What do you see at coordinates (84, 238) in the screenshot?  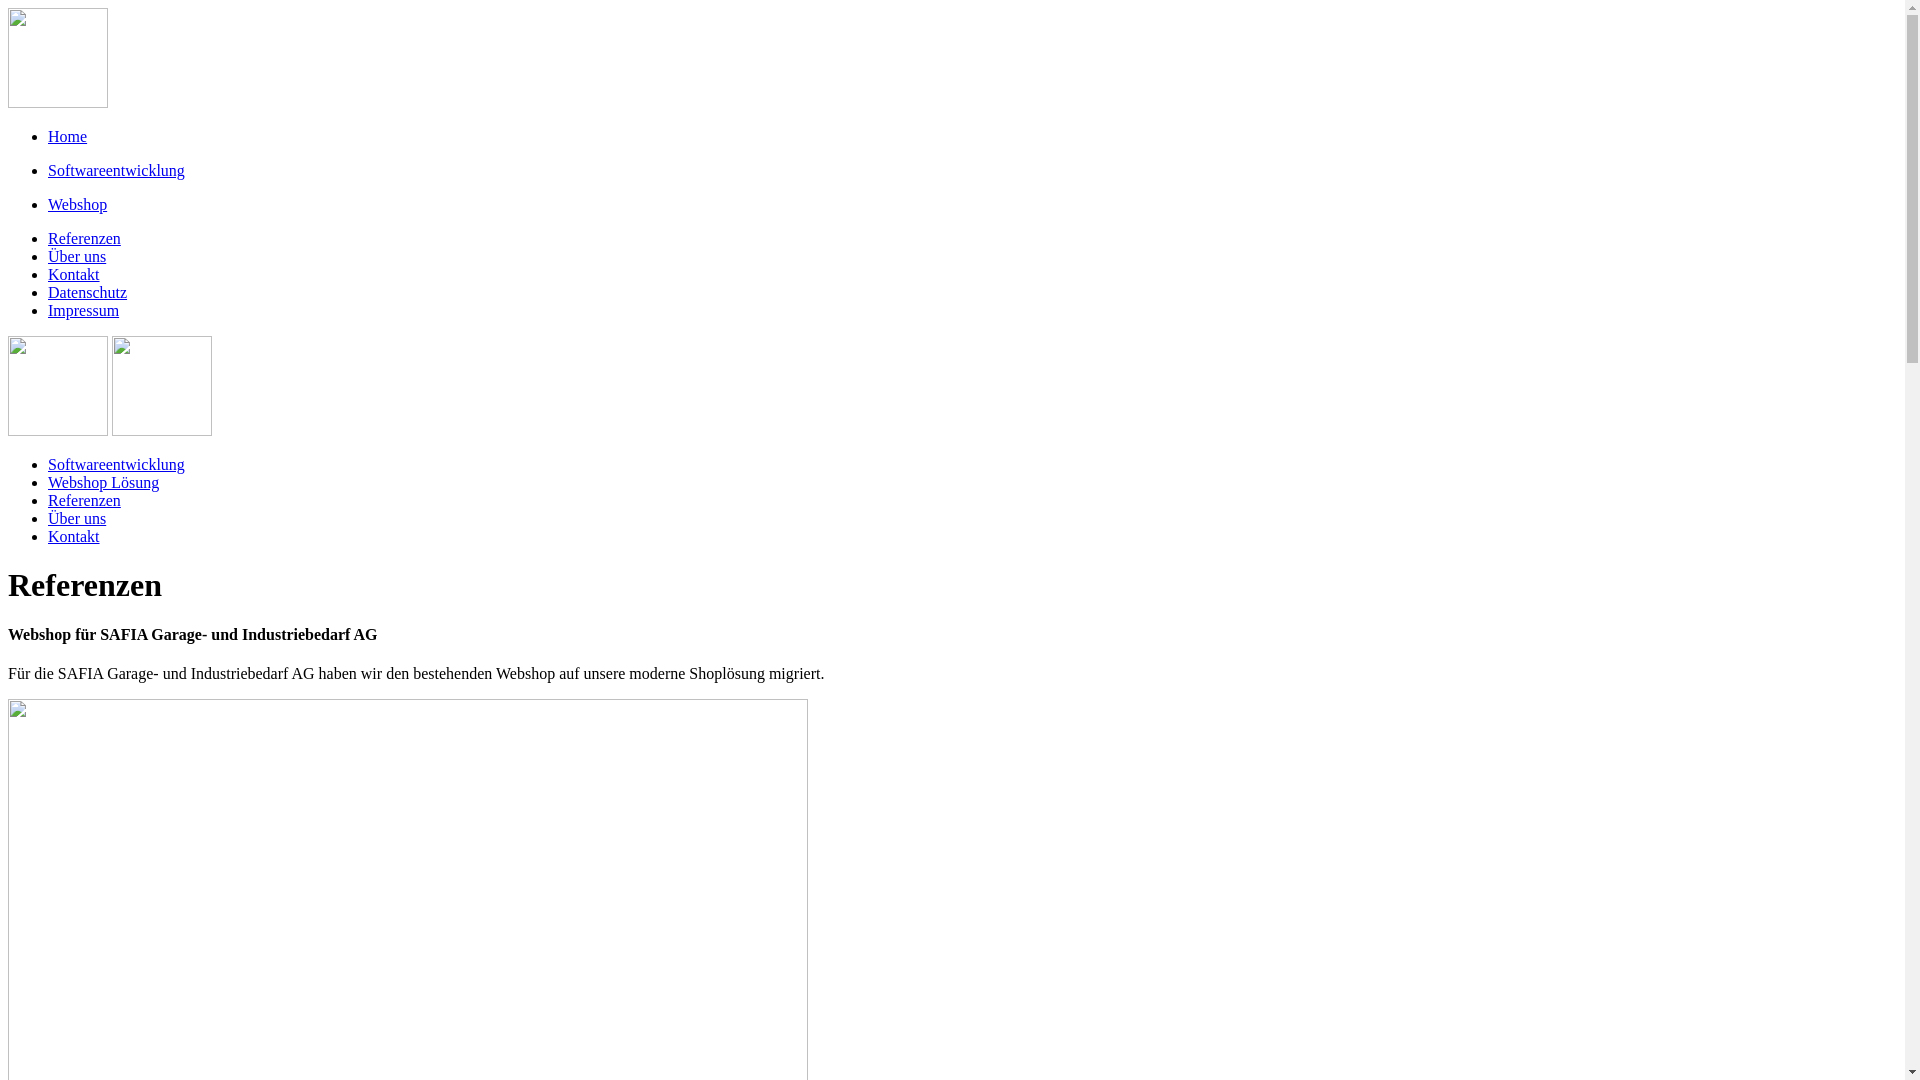 I see `Referenzen` at bounding box center [84, 238].